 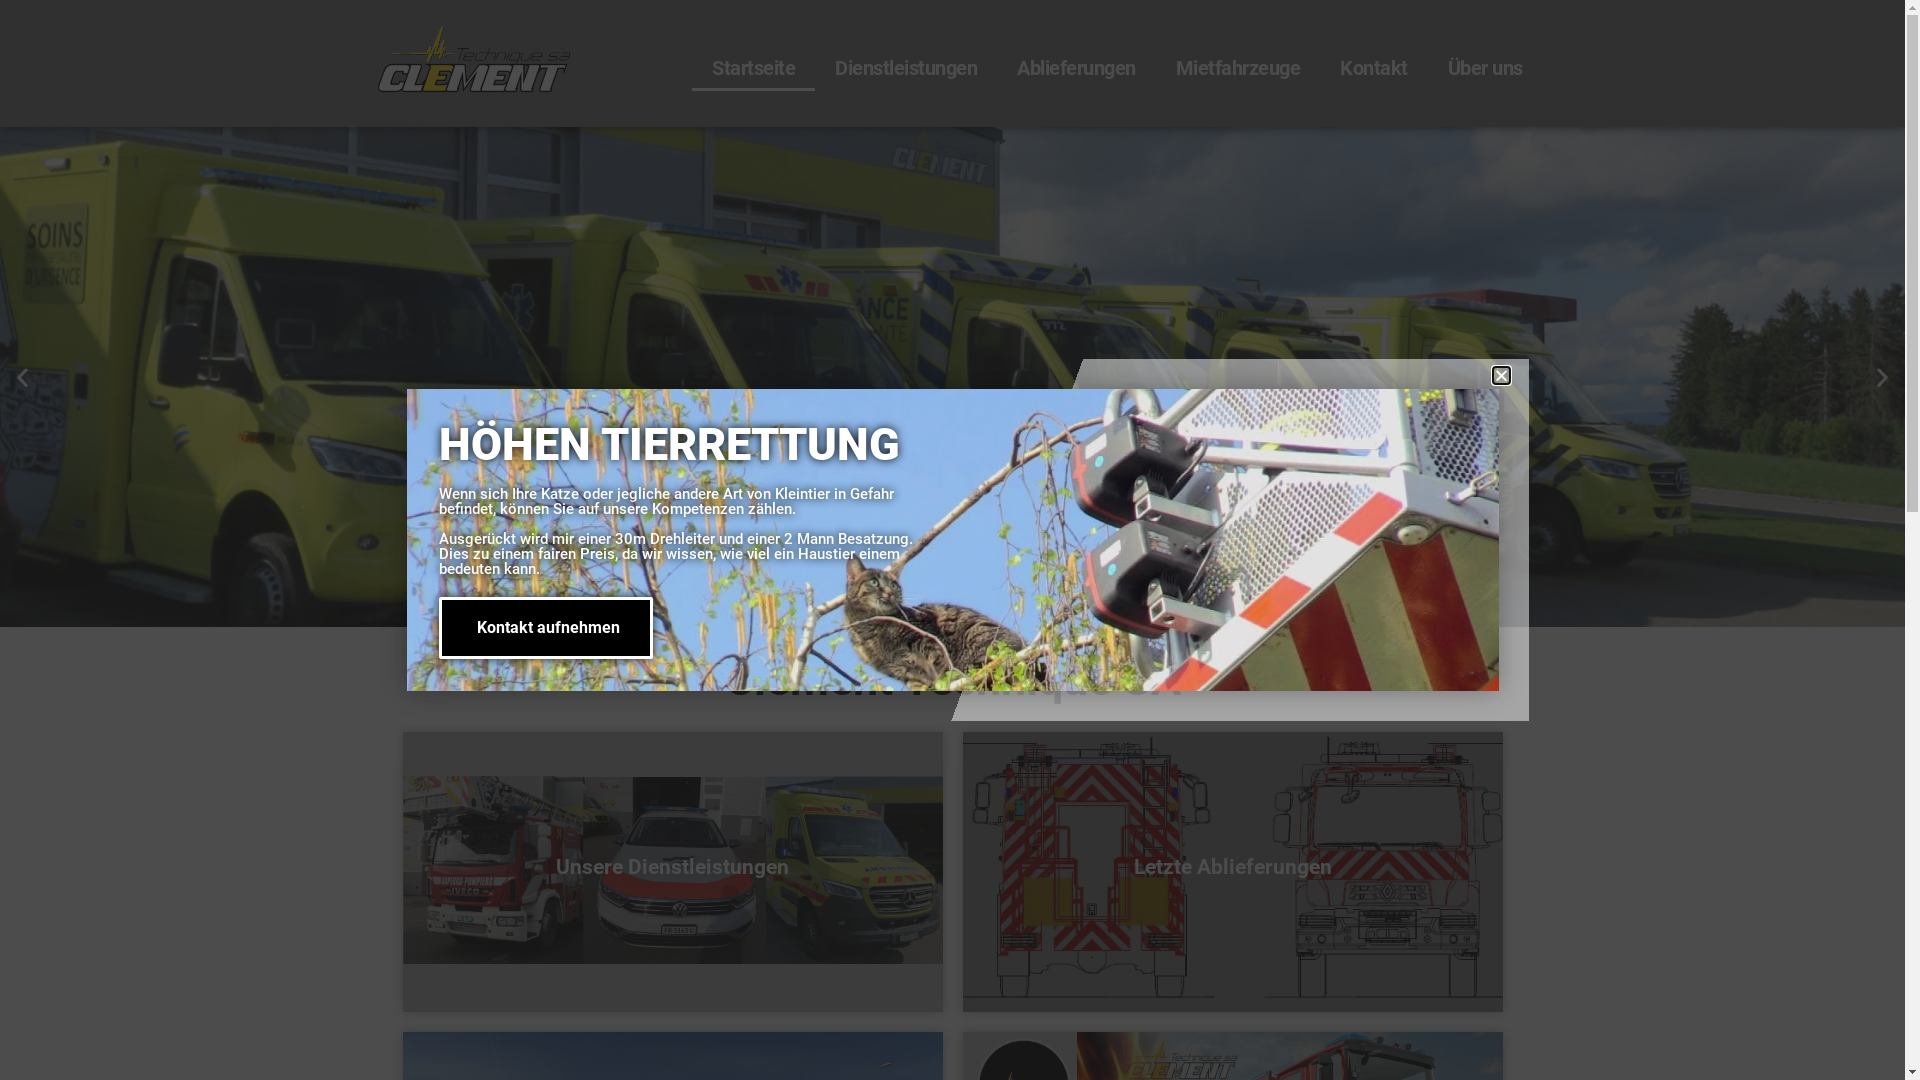 I want to click on Kontakt aufnehmen, so click(x=546, y=627).